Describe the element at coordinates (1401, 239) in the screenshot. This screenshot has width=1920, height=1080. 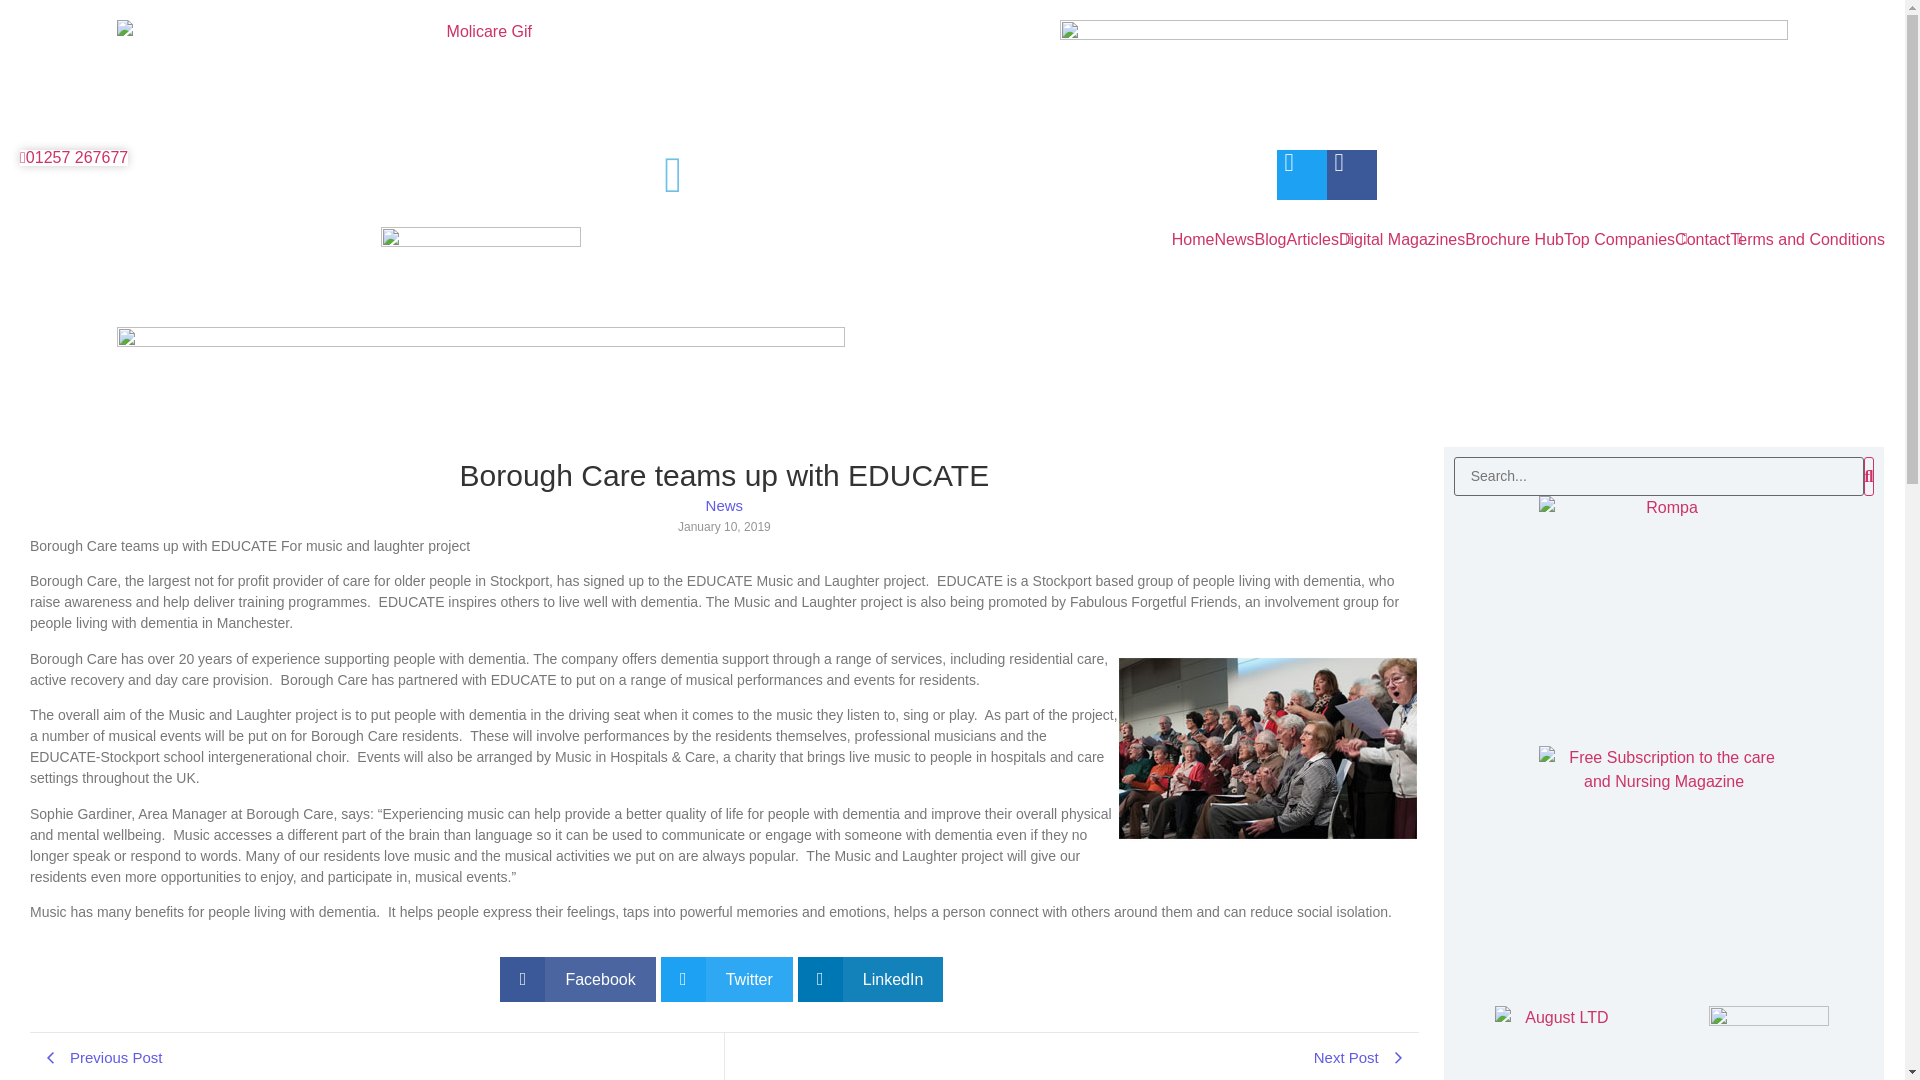
I see `Digital Magazines` at that location.